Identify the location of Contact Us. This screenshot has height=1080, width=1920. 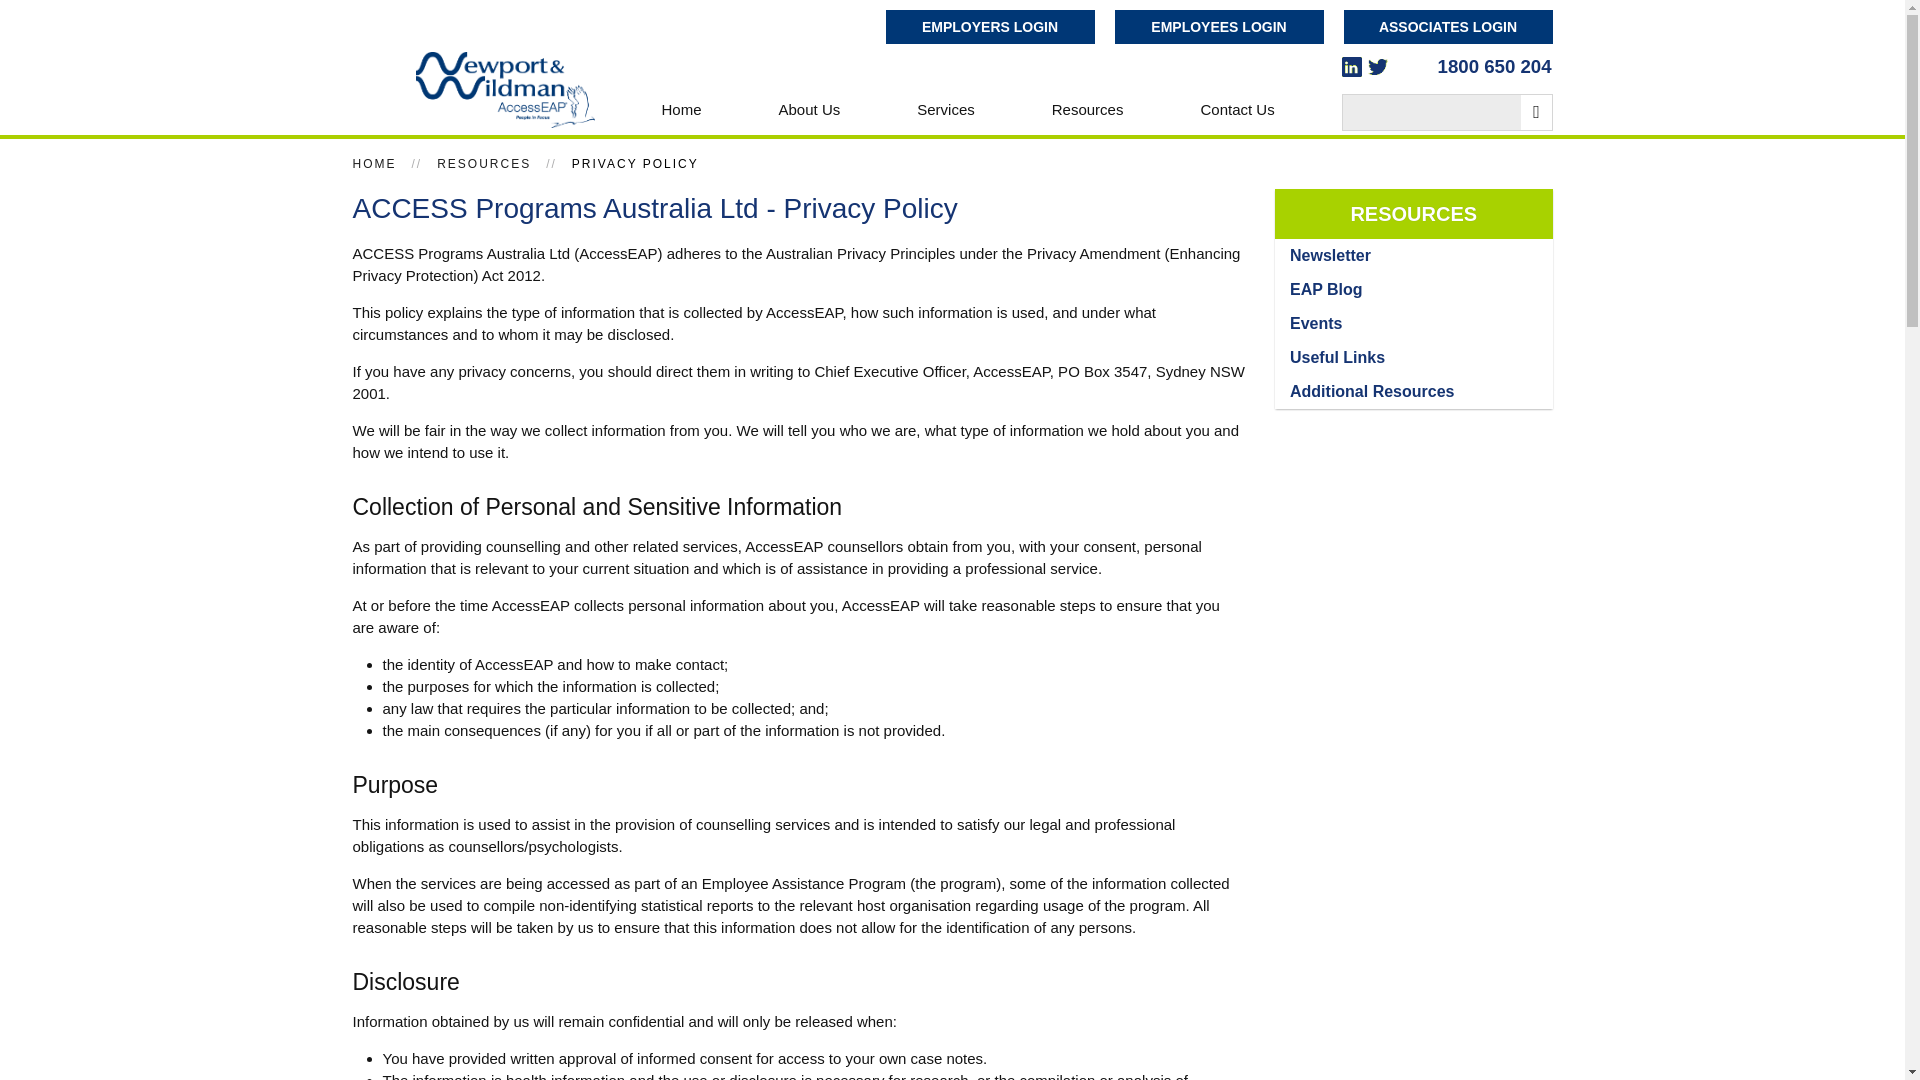
(1237, 108).